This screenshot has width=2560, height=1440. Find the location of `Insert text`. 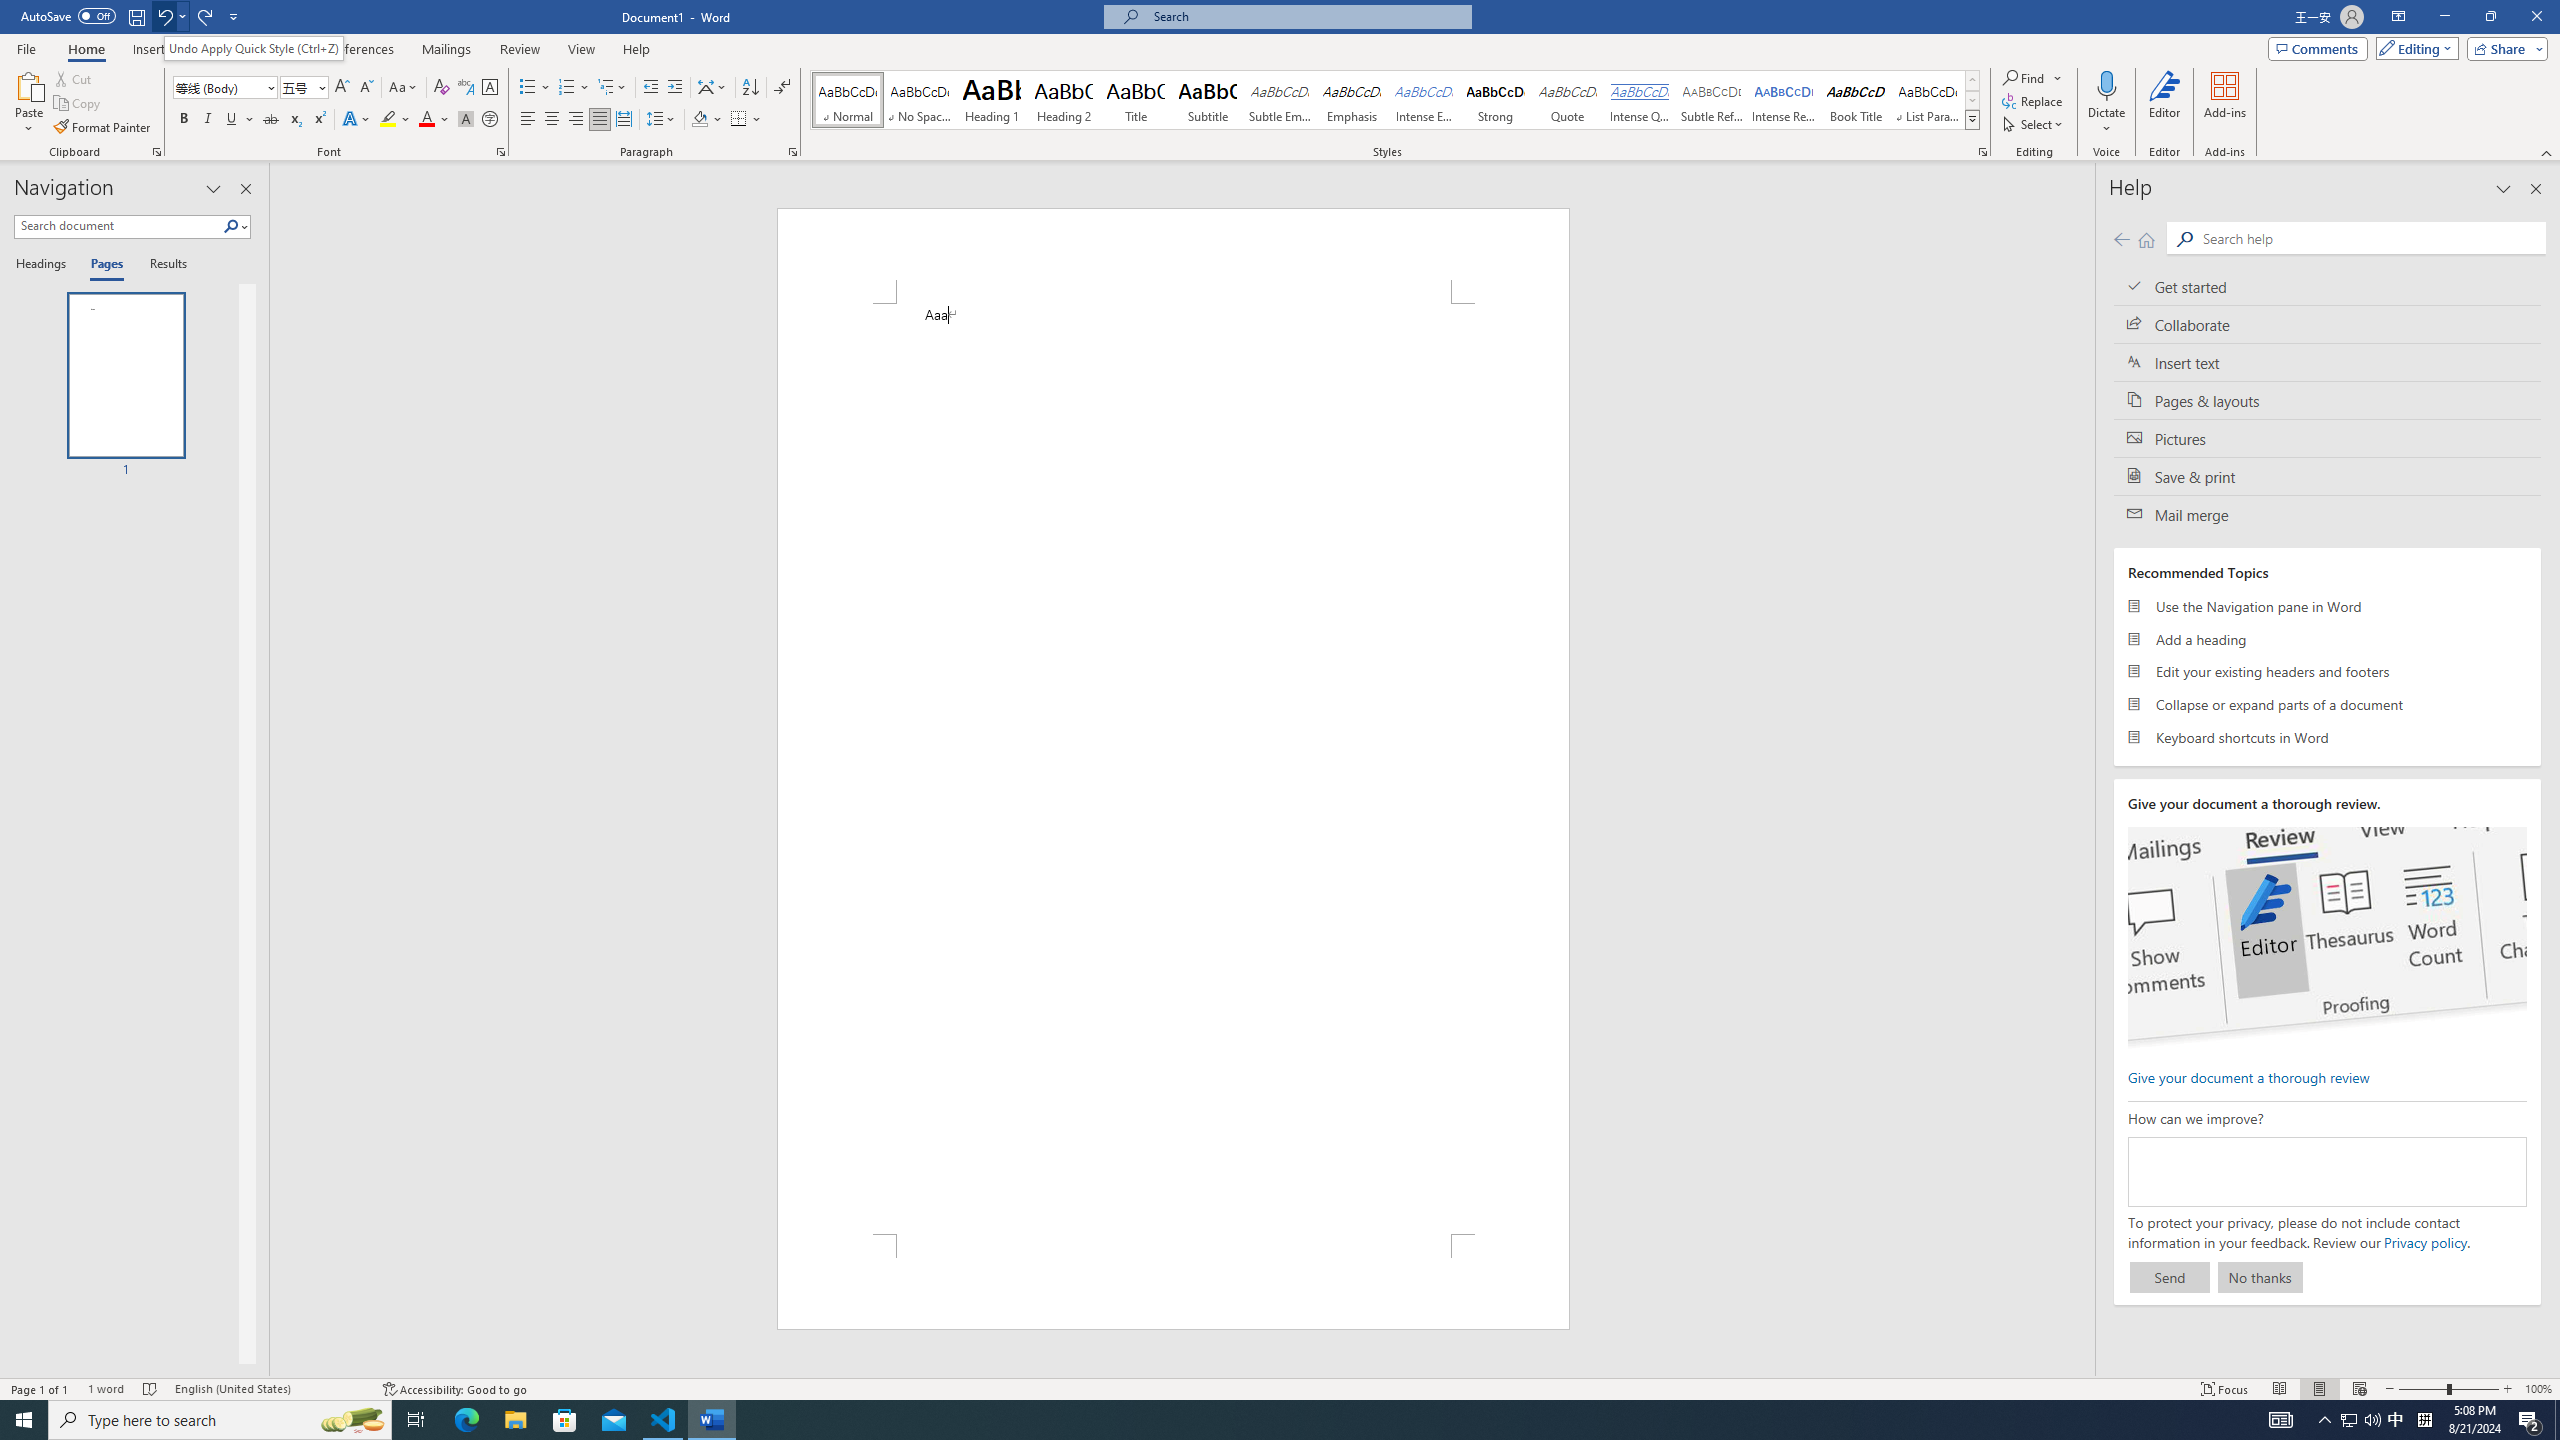

Insert text is located at coordinates (2328, 362).